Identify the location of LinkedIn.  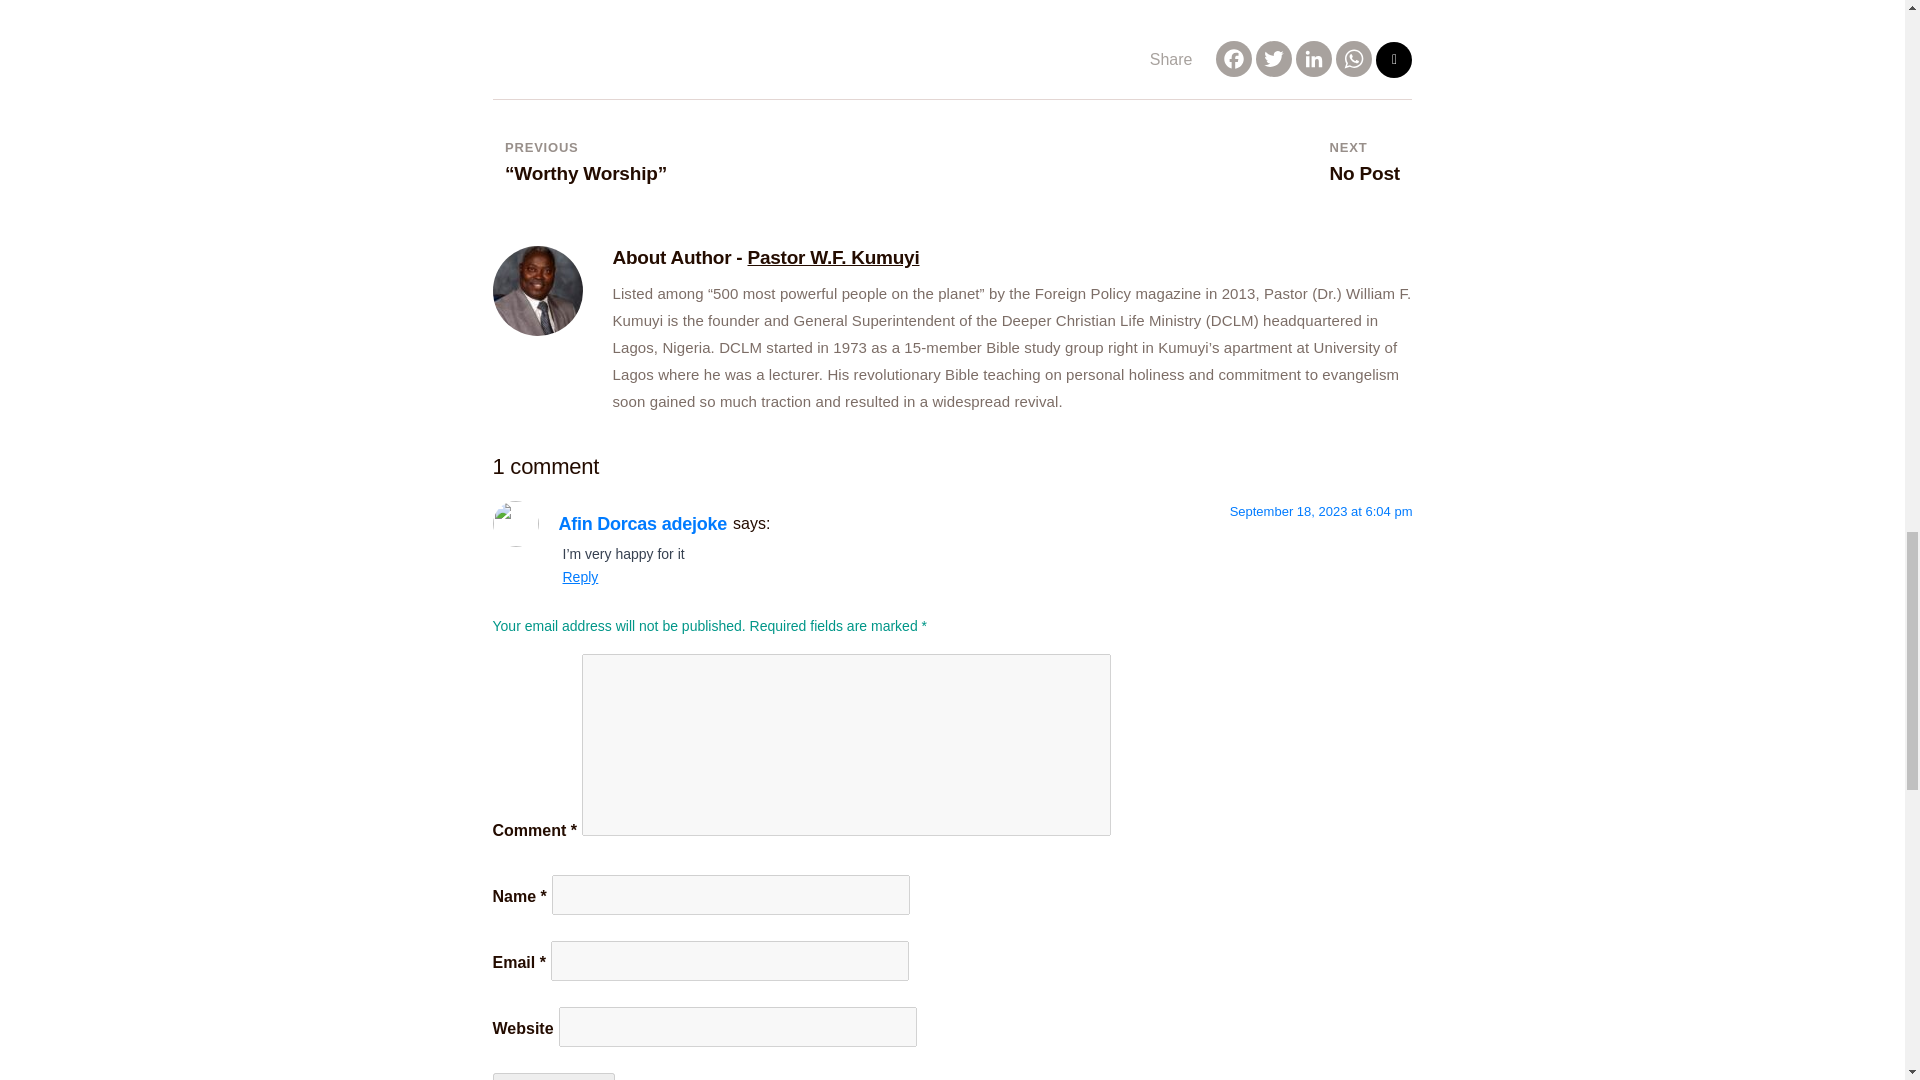
(552, 1076).